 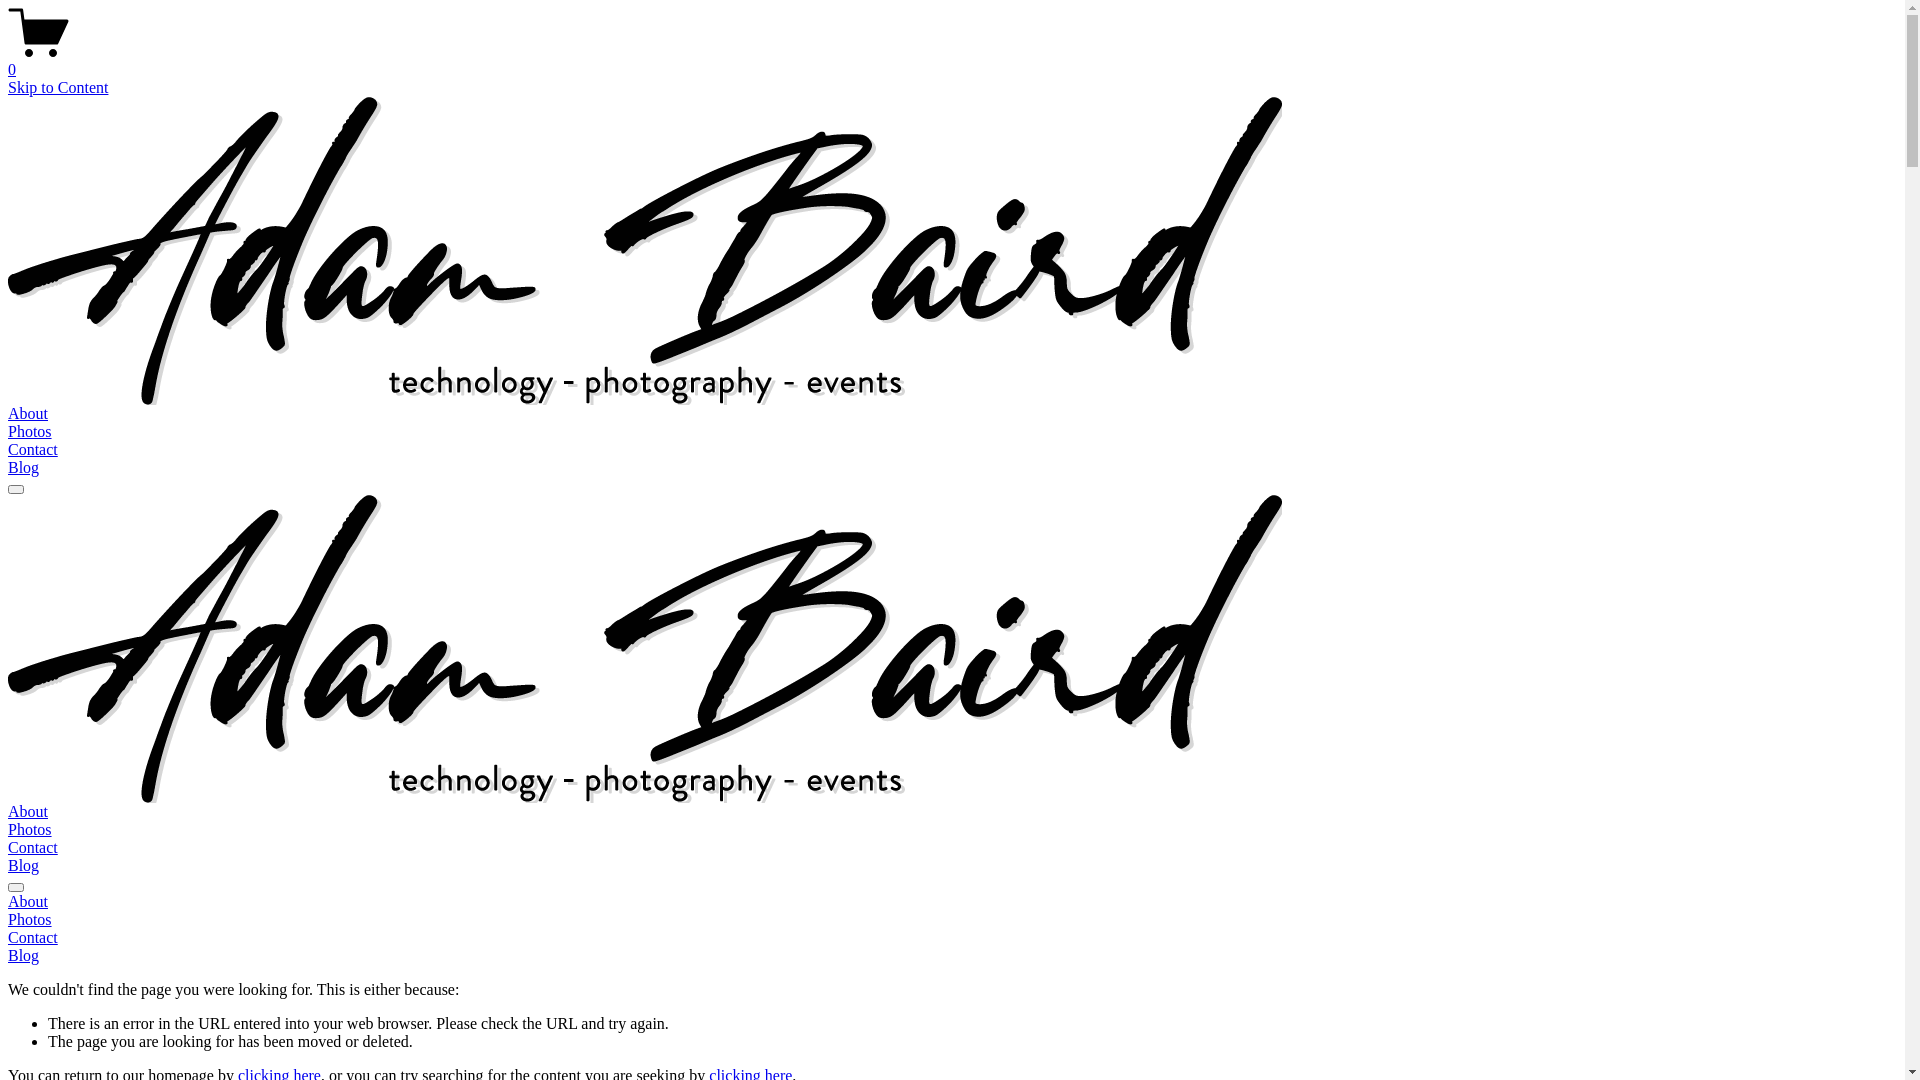 I want to click on Contact, so click(x=33, y=848).